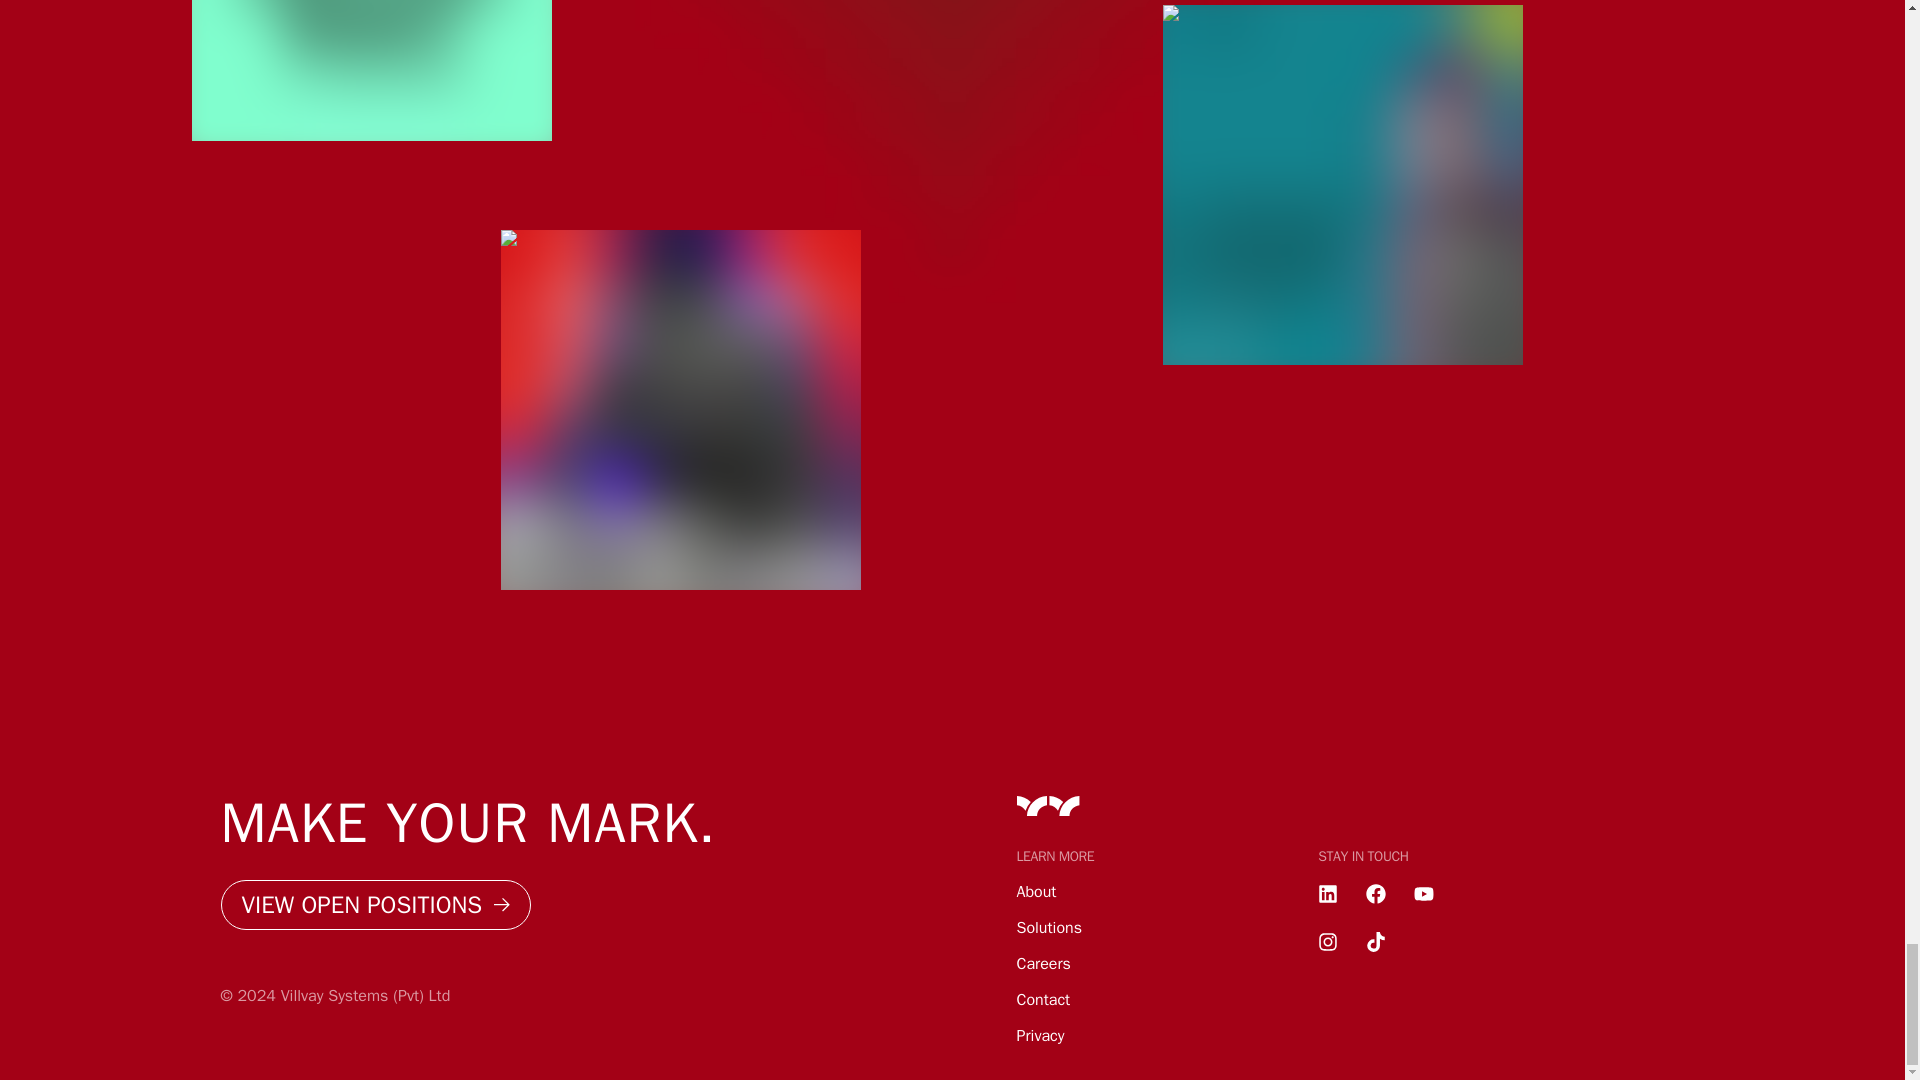  Describe the element at coordinates (1042, 964) in the screenshot. I see `Careers` at that location.